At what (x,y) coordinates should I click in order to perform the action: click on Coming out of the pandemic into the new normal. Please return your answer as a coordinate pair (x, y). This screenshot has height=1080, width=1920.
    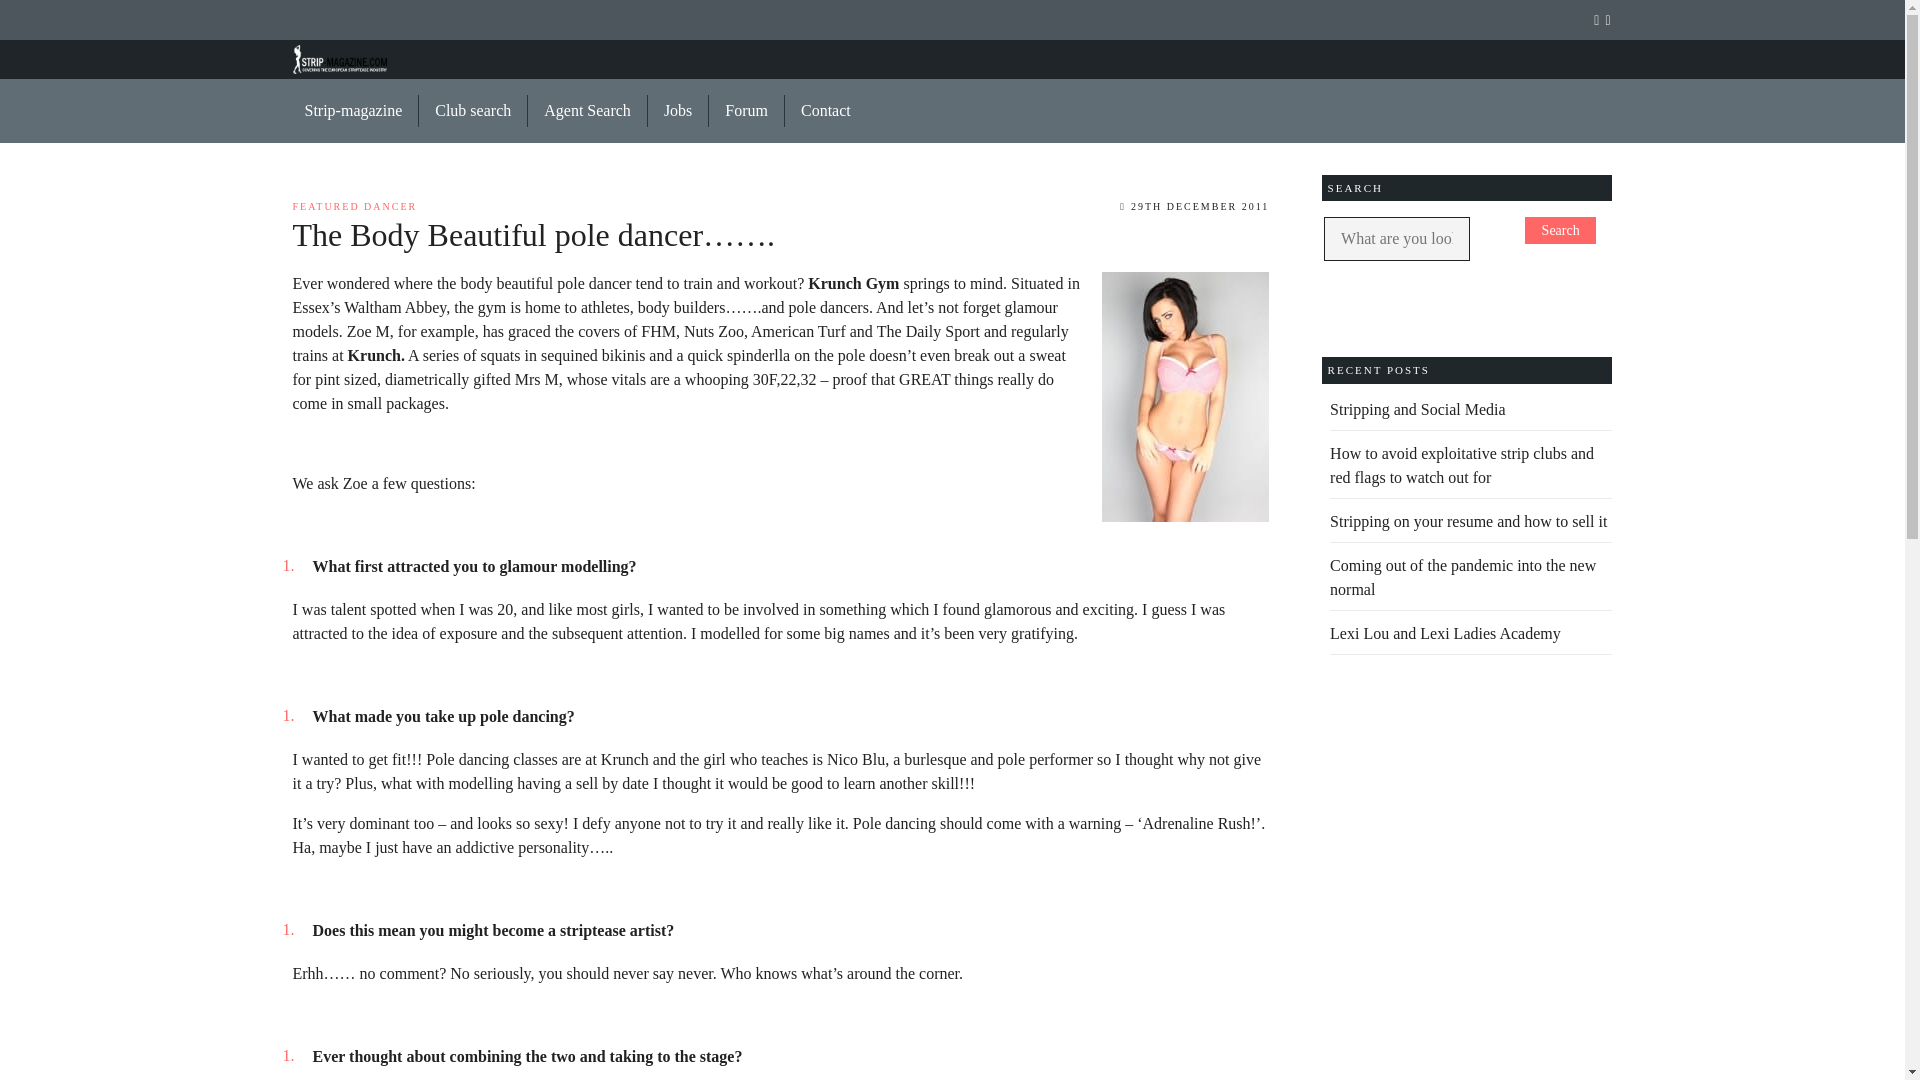
    Looking at the image, I should click on (1462, 578).